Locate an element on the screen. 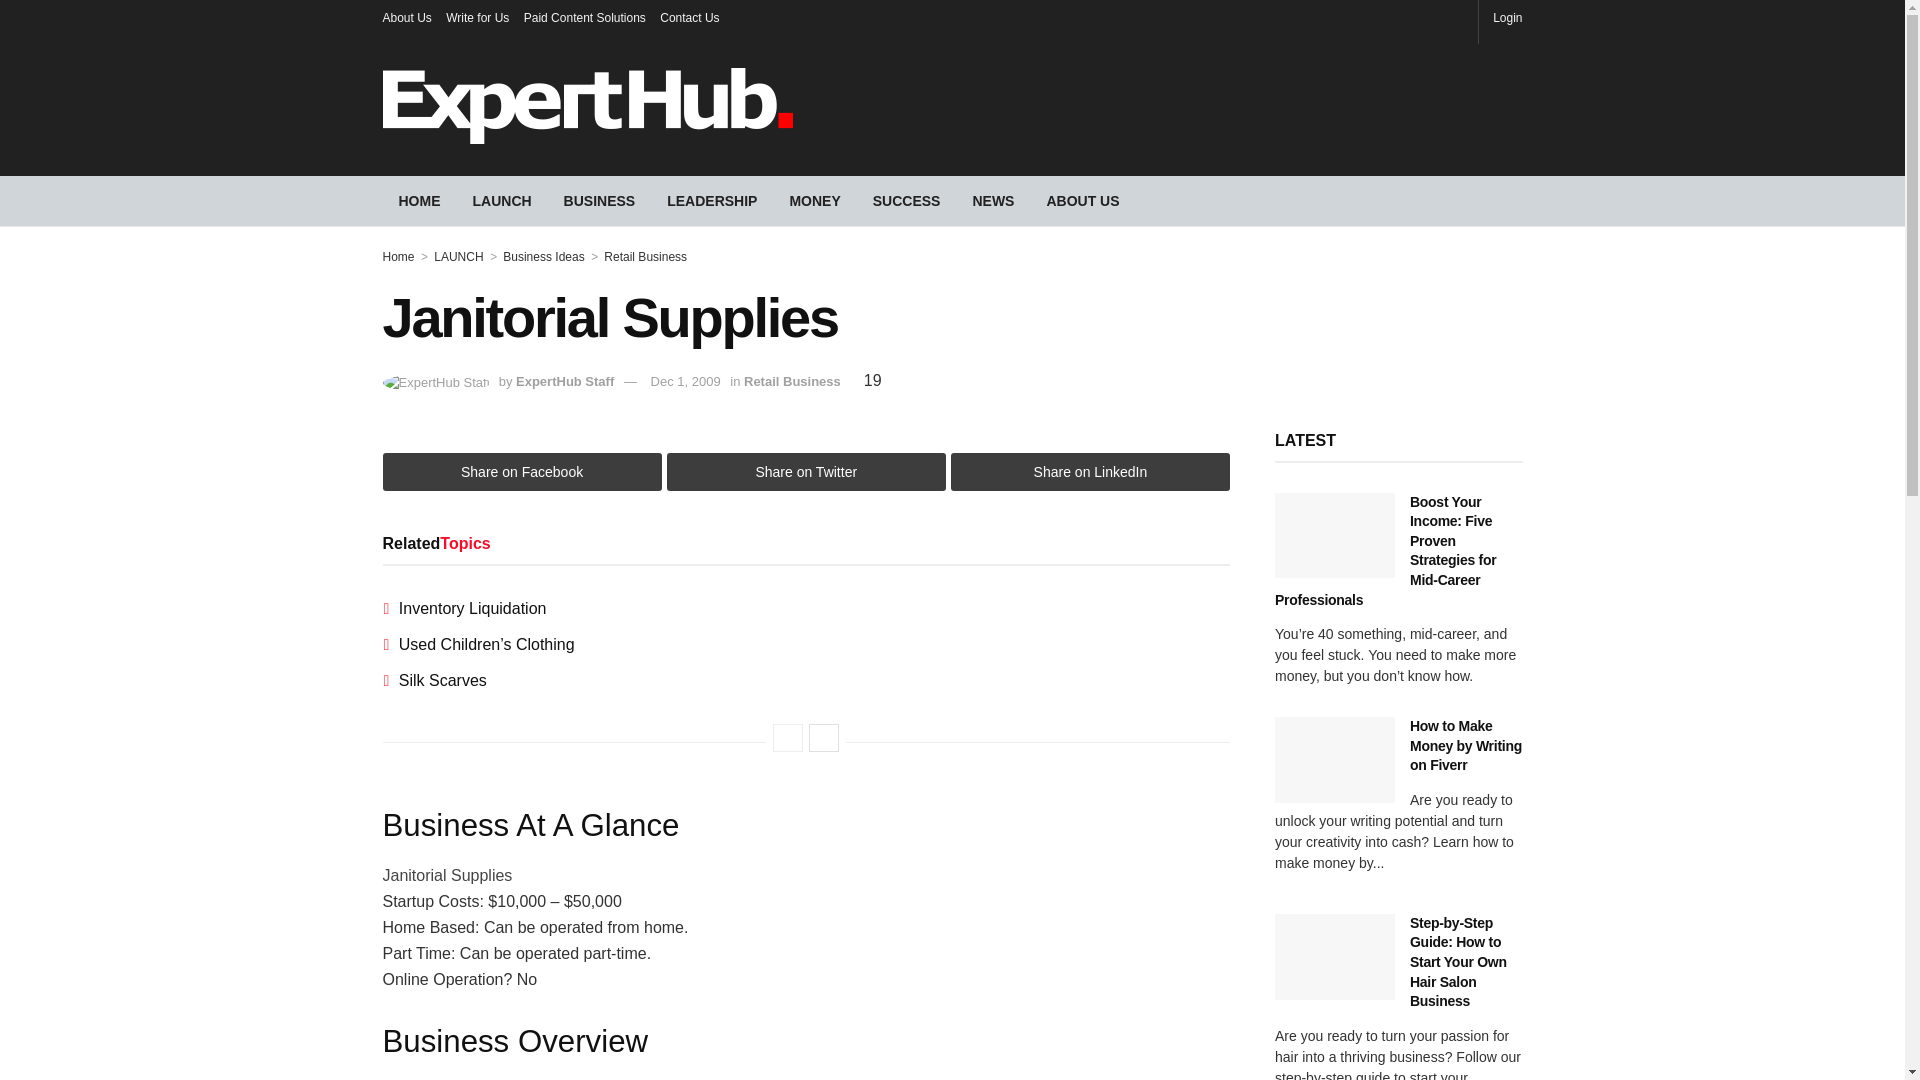 This screenshot has height=1080, width=1920. NEWS is located at coordinates (992, 200).